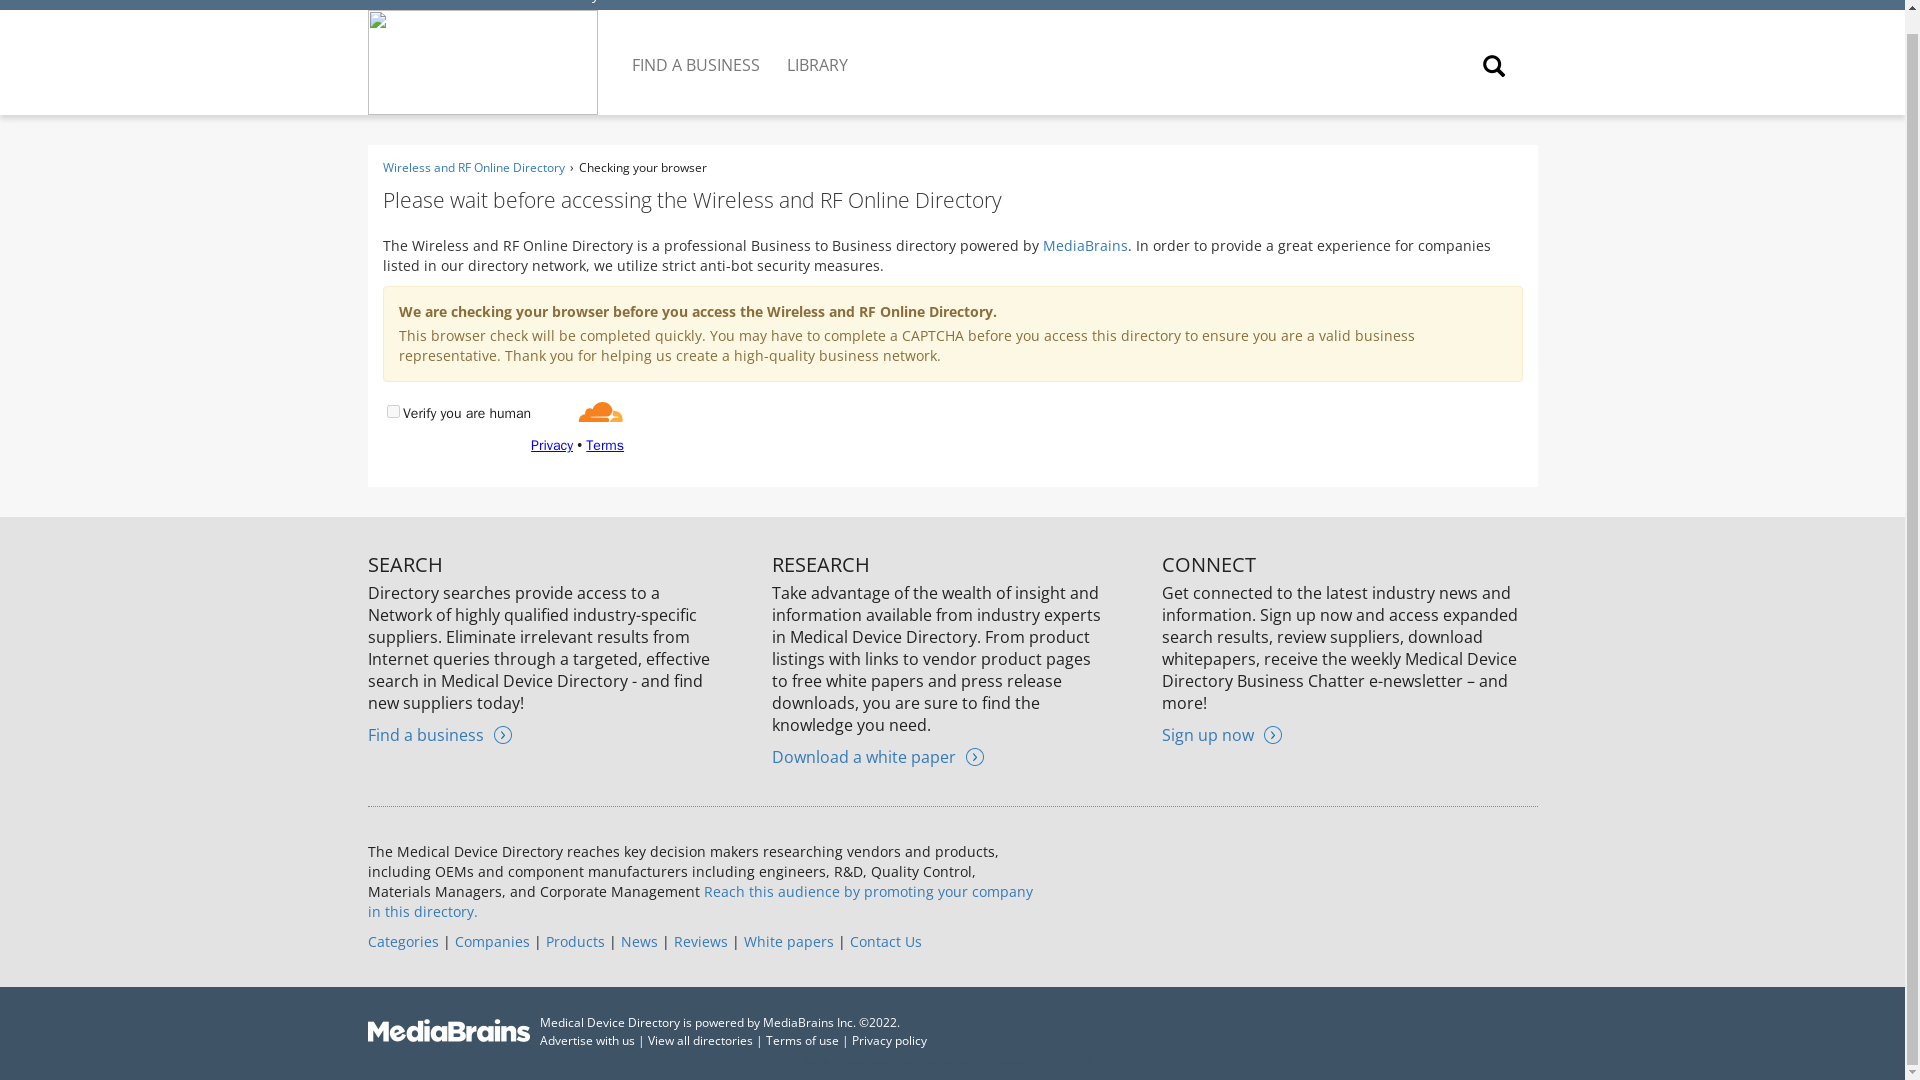 Image resolution: width=1920 pixels, height=1080 pixels. I want to click on Wireless and RF Online Directory, so click(473, 167).